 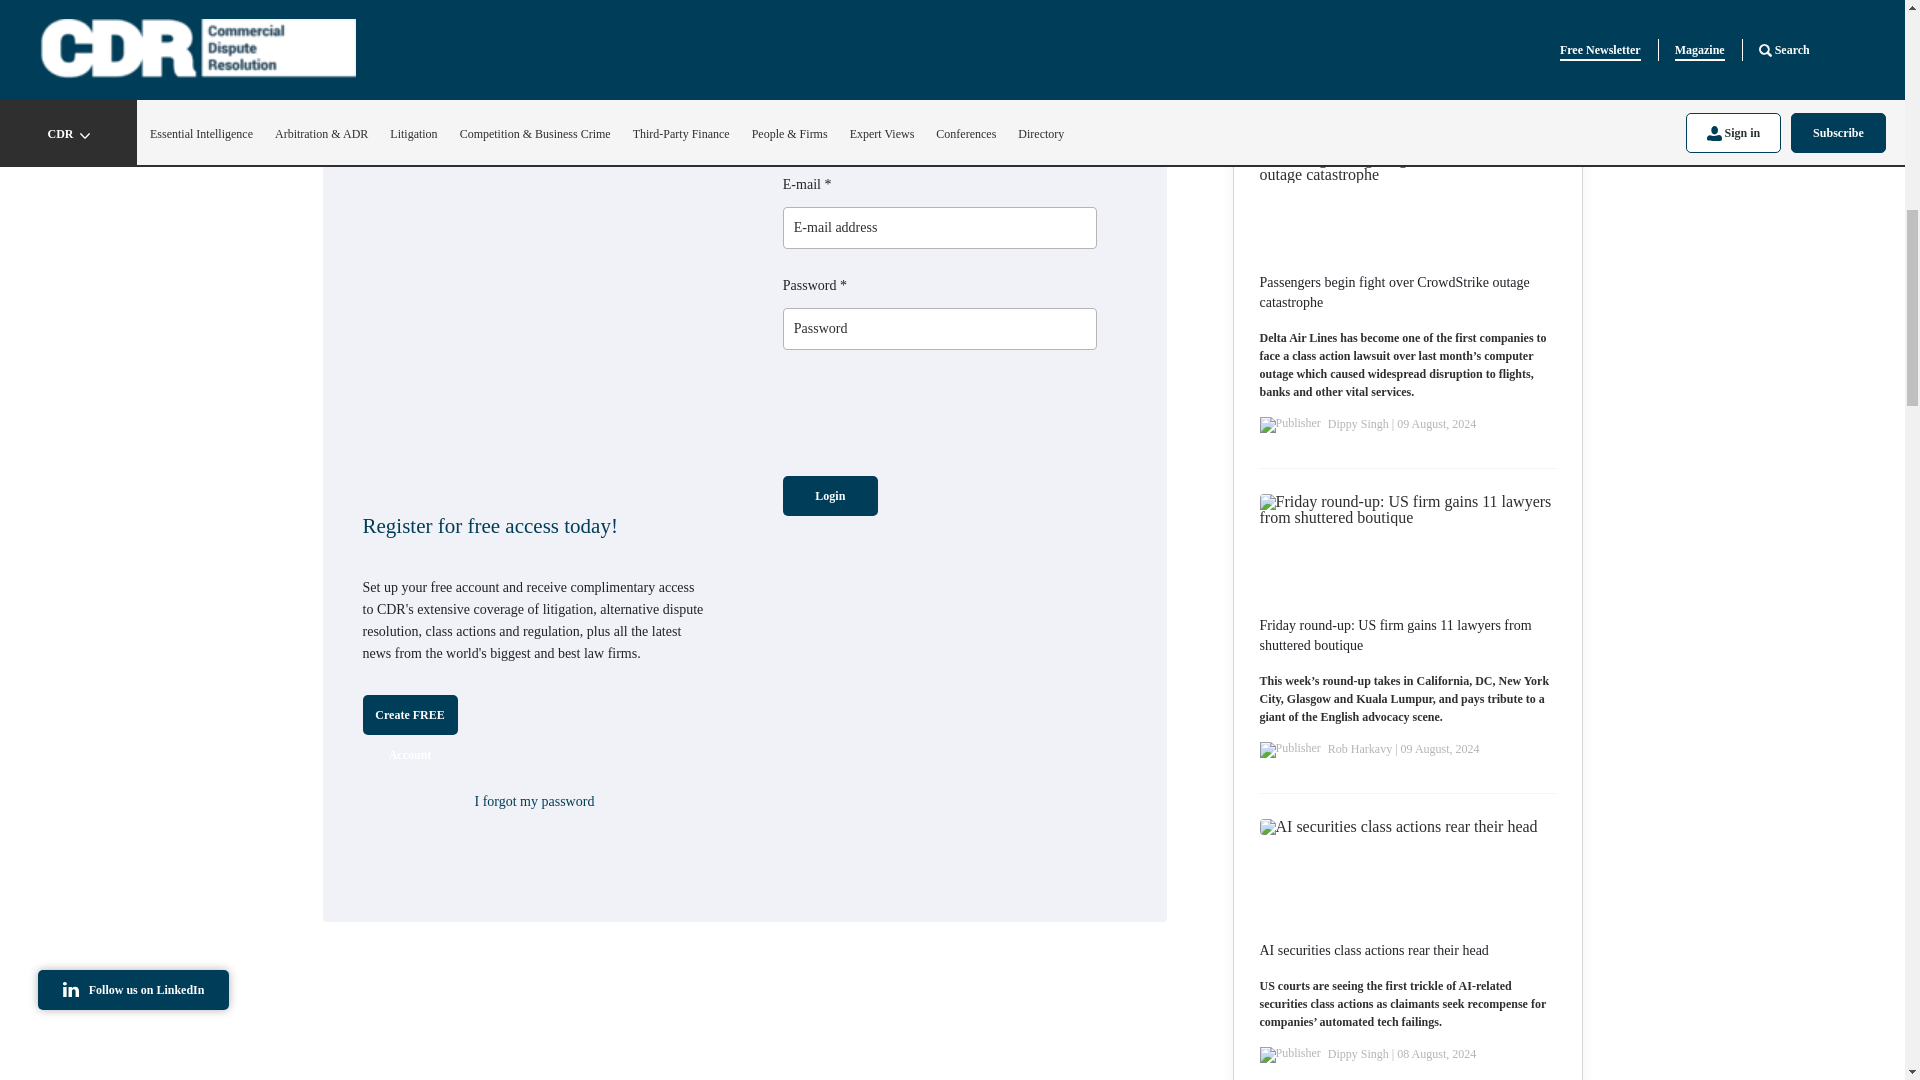 What do you see at coordinates (534, 800) in the screenshot?
I see `I forgot my password` at bounding box center [534, 800].